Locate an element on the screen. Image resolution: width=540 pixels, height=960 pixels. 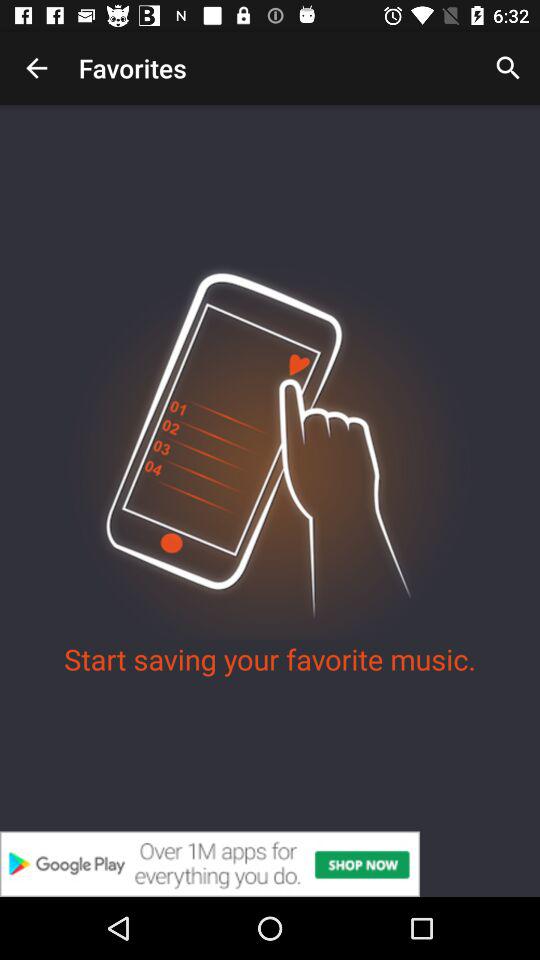
showing the advertisement is located at coordinates (270, 864).